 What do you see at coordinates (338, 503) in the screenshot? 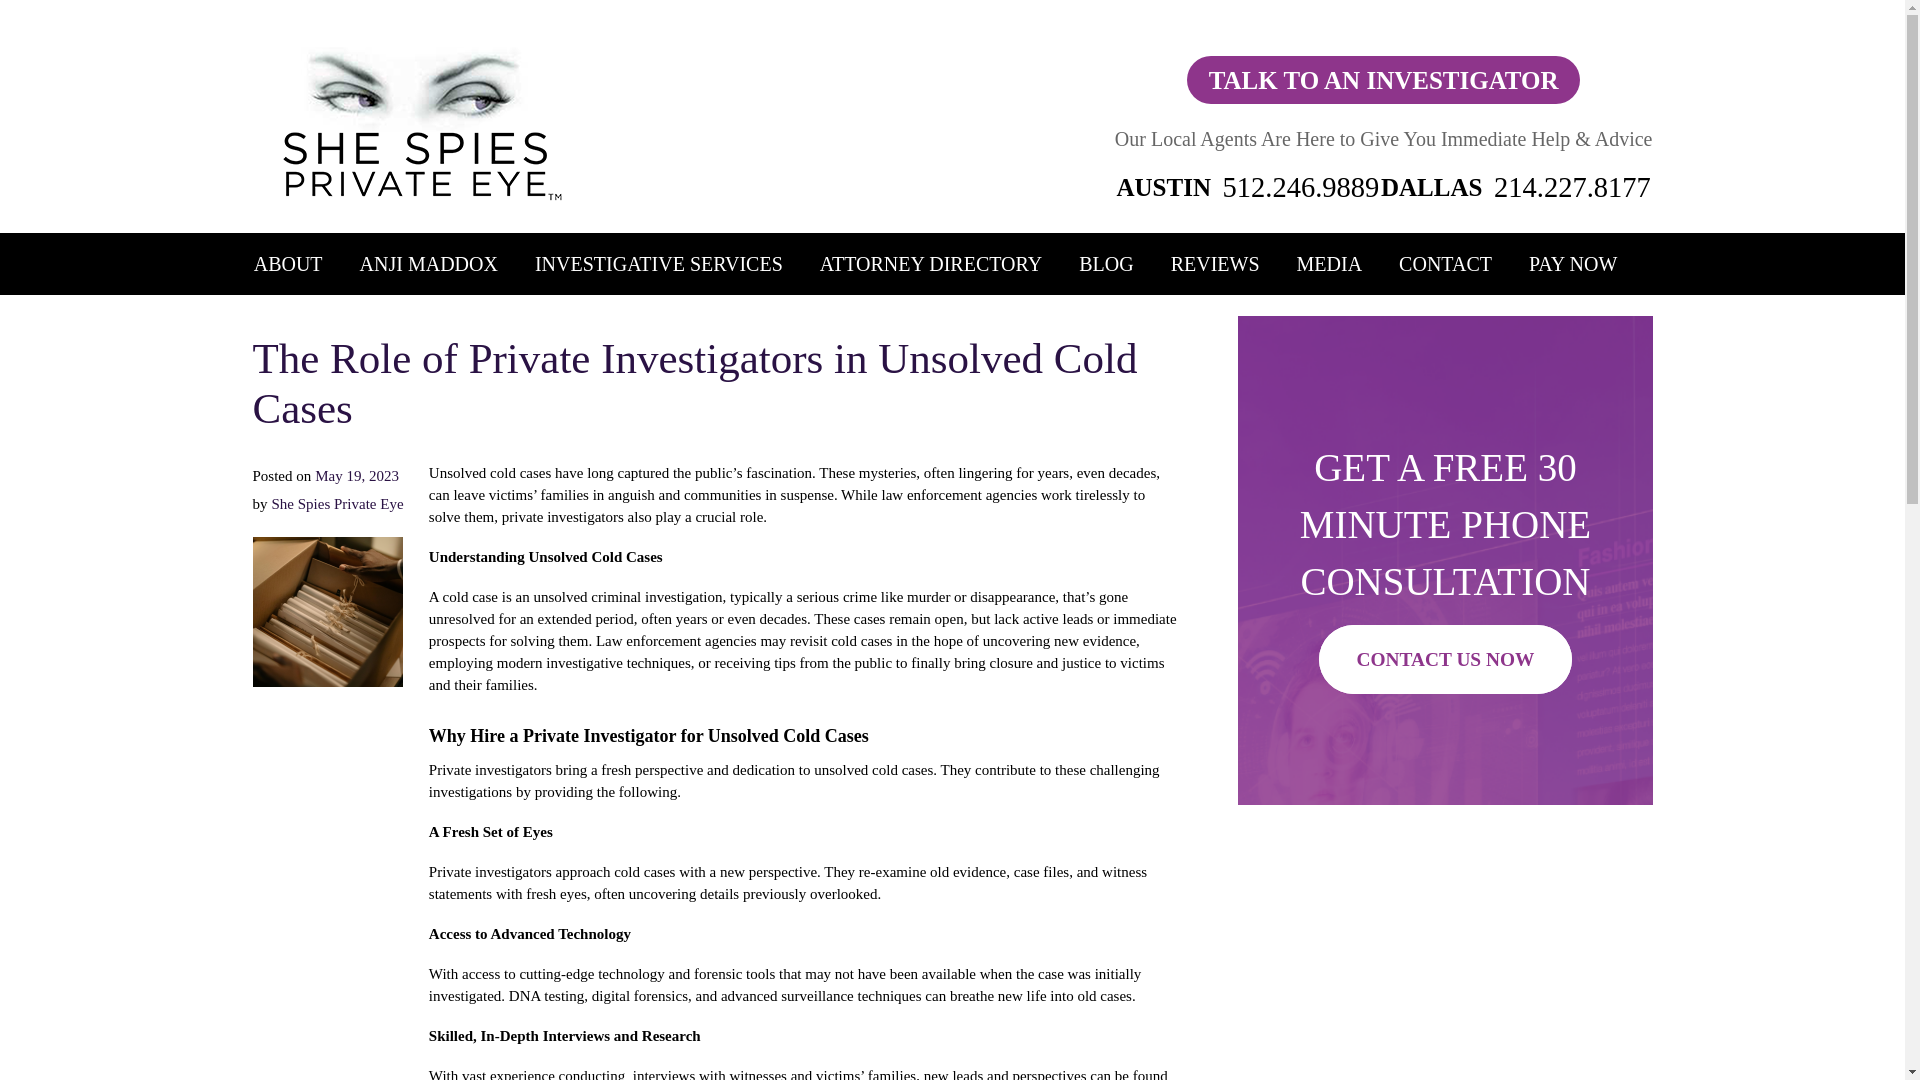
I see `View all posts by She Spies Private Eye` at bounding box center [338, 503].